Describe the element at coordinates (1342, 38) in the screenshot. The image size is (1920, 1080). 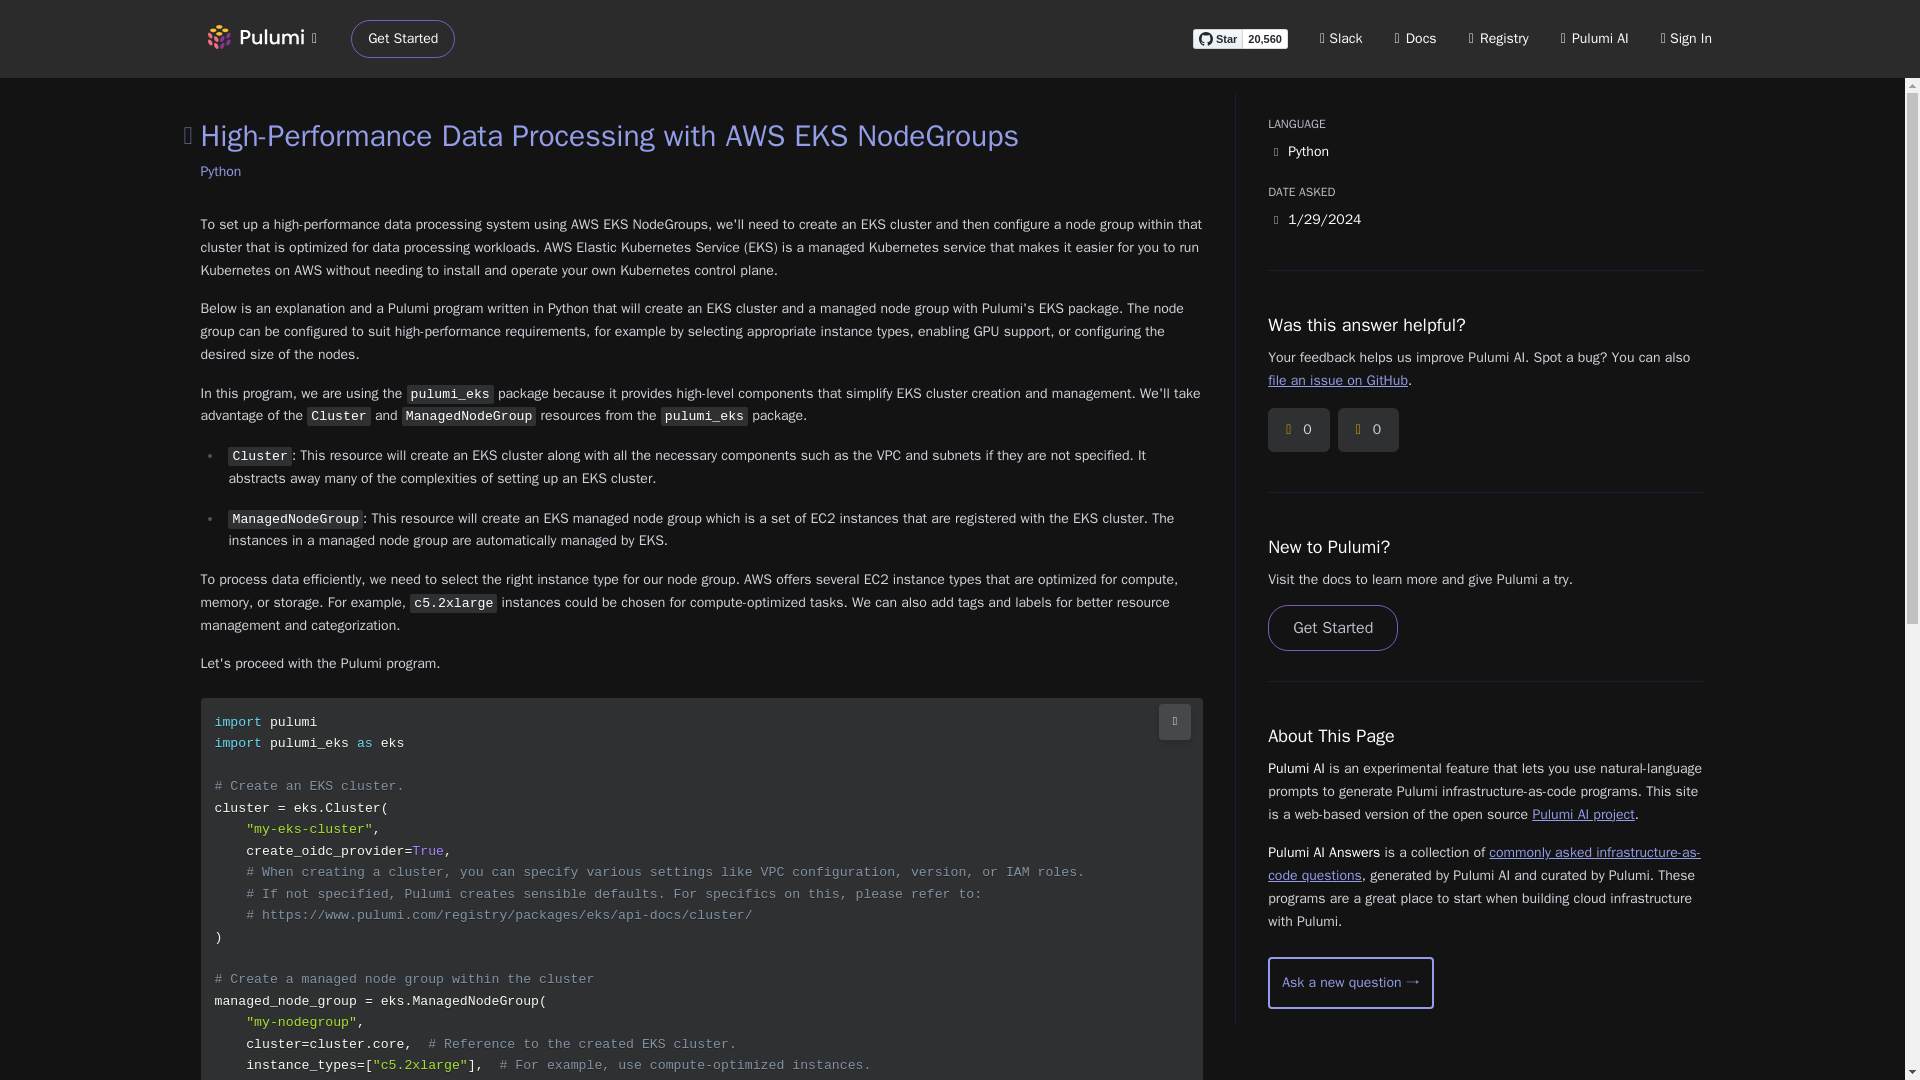
I see `Slack` at that location.